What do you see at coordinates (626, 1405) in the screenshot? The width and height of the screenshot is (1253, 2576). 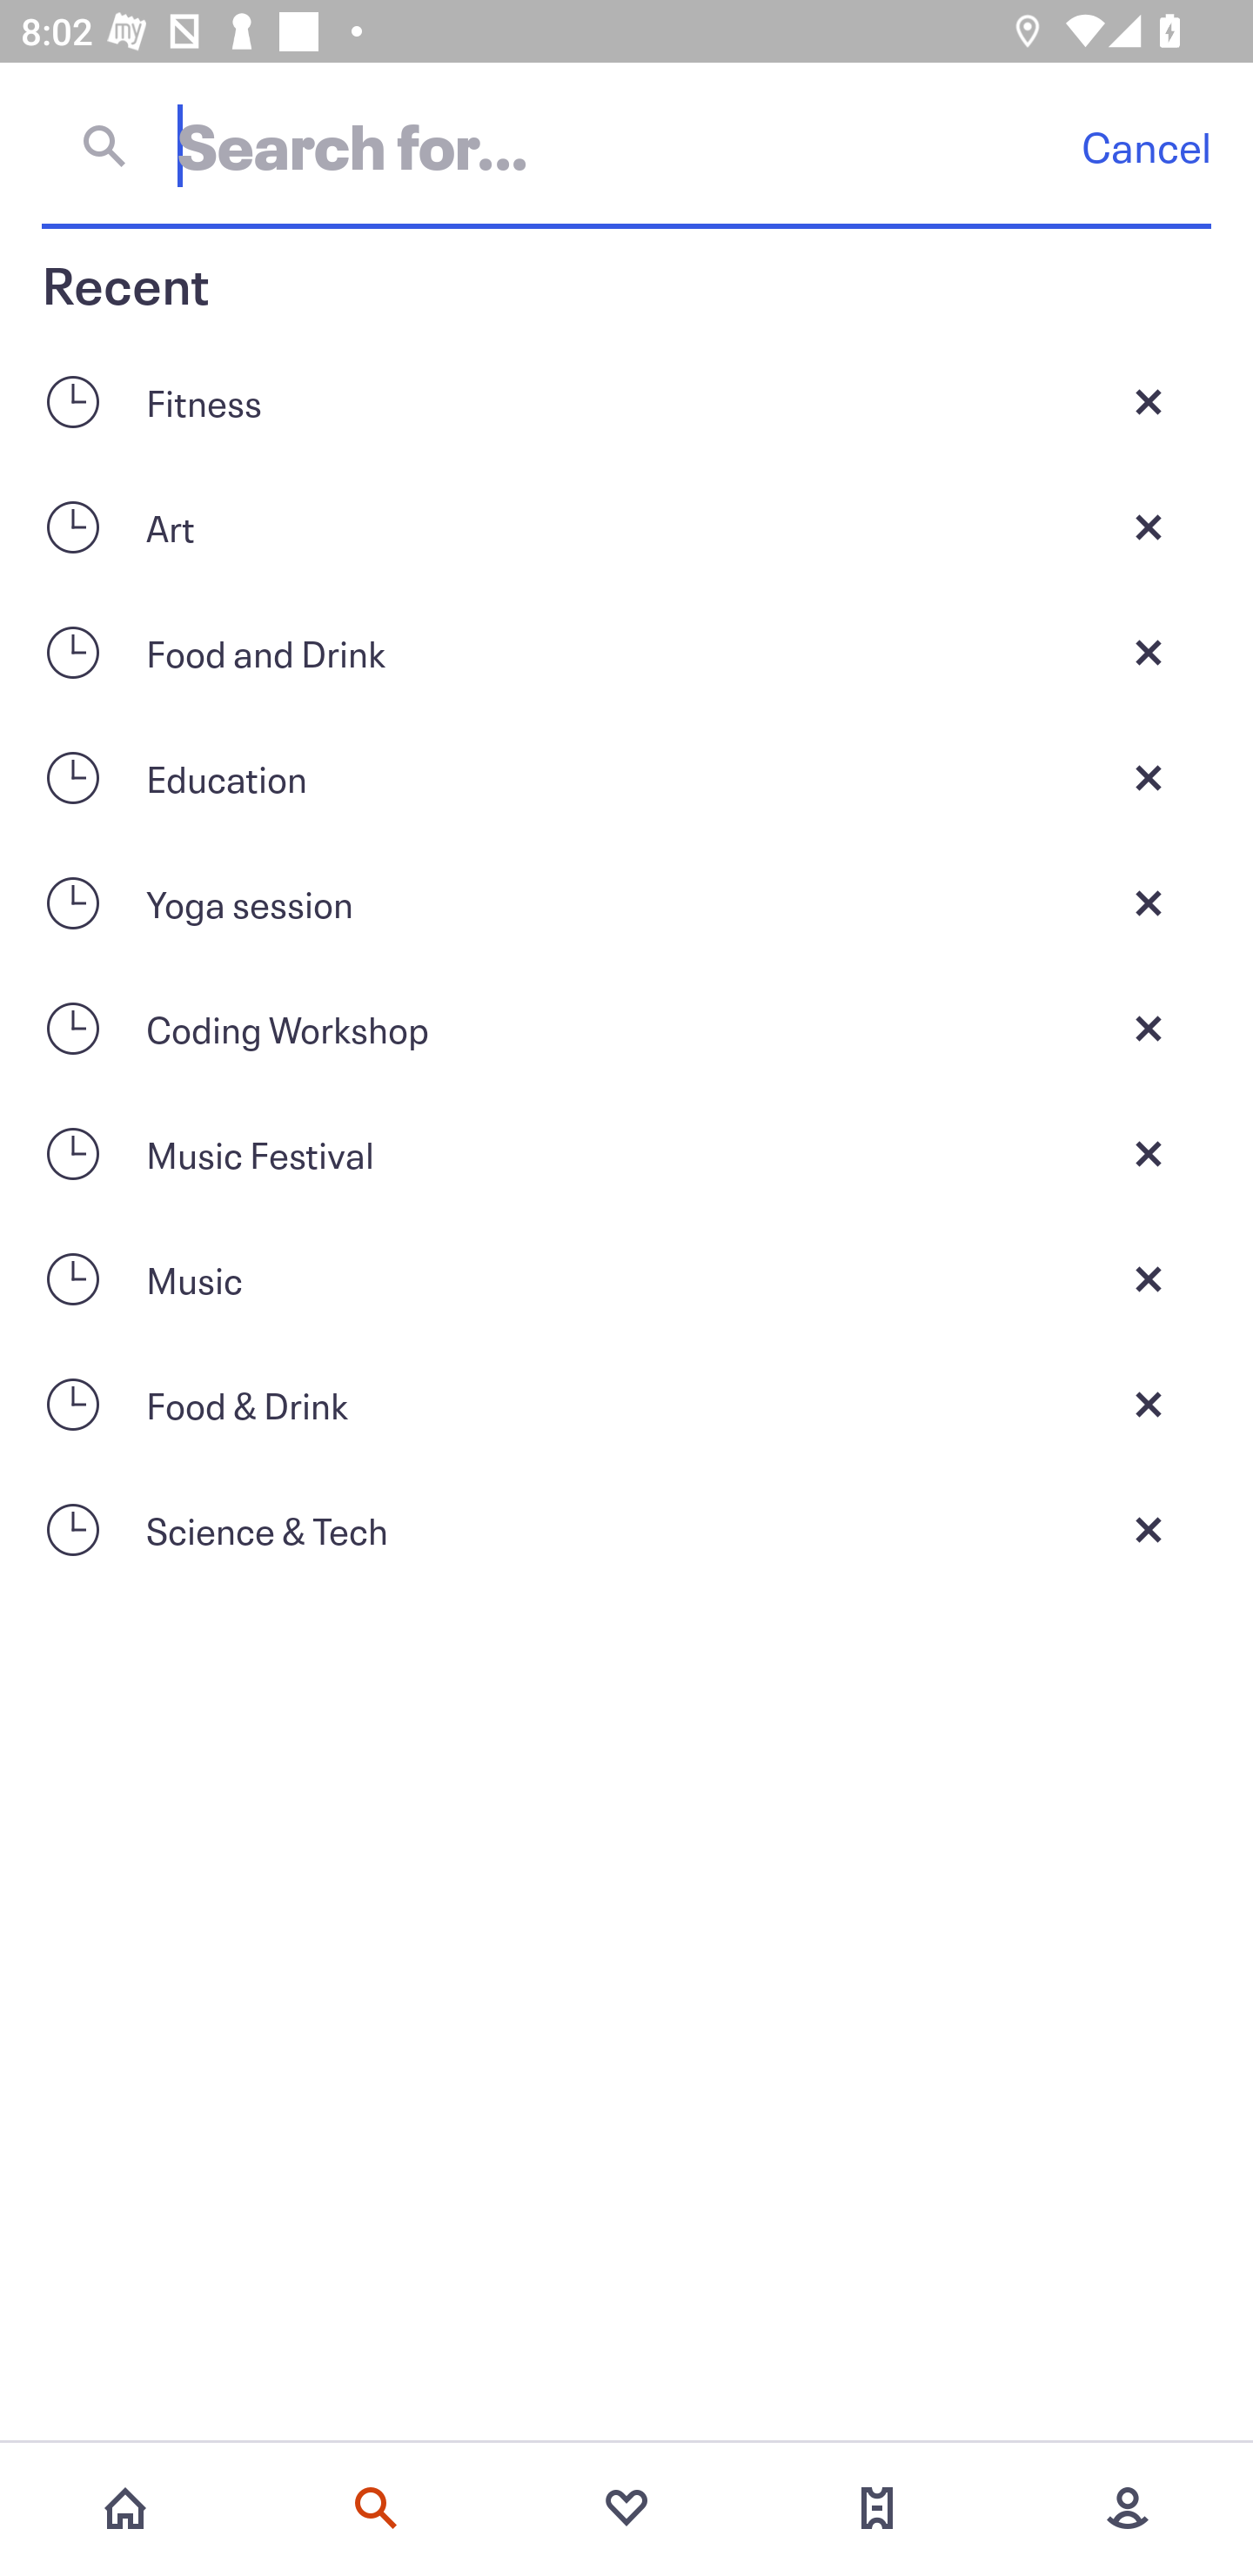 I see `Food & Drink Close current screen` at bounding box center [626, 1405].